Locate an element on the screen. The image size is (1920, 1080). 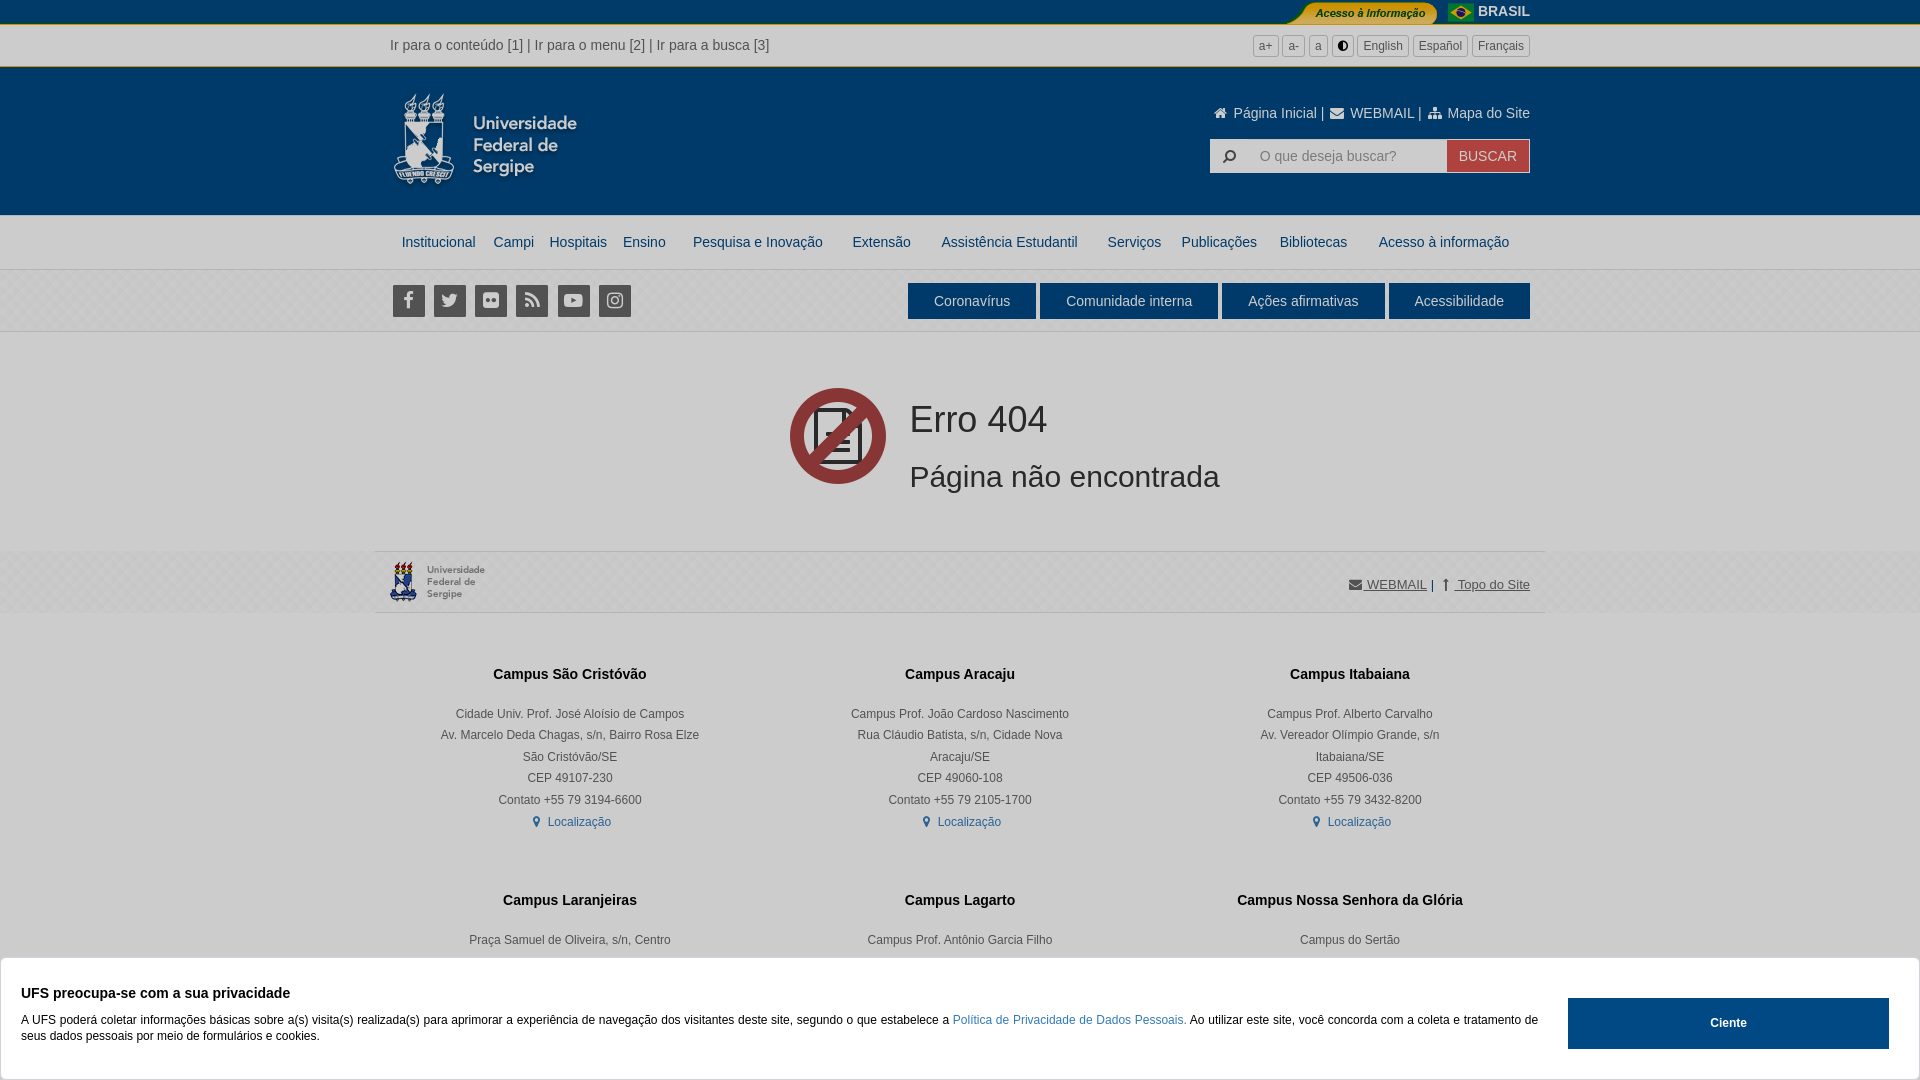
a is located at coordinates (1318, 46).